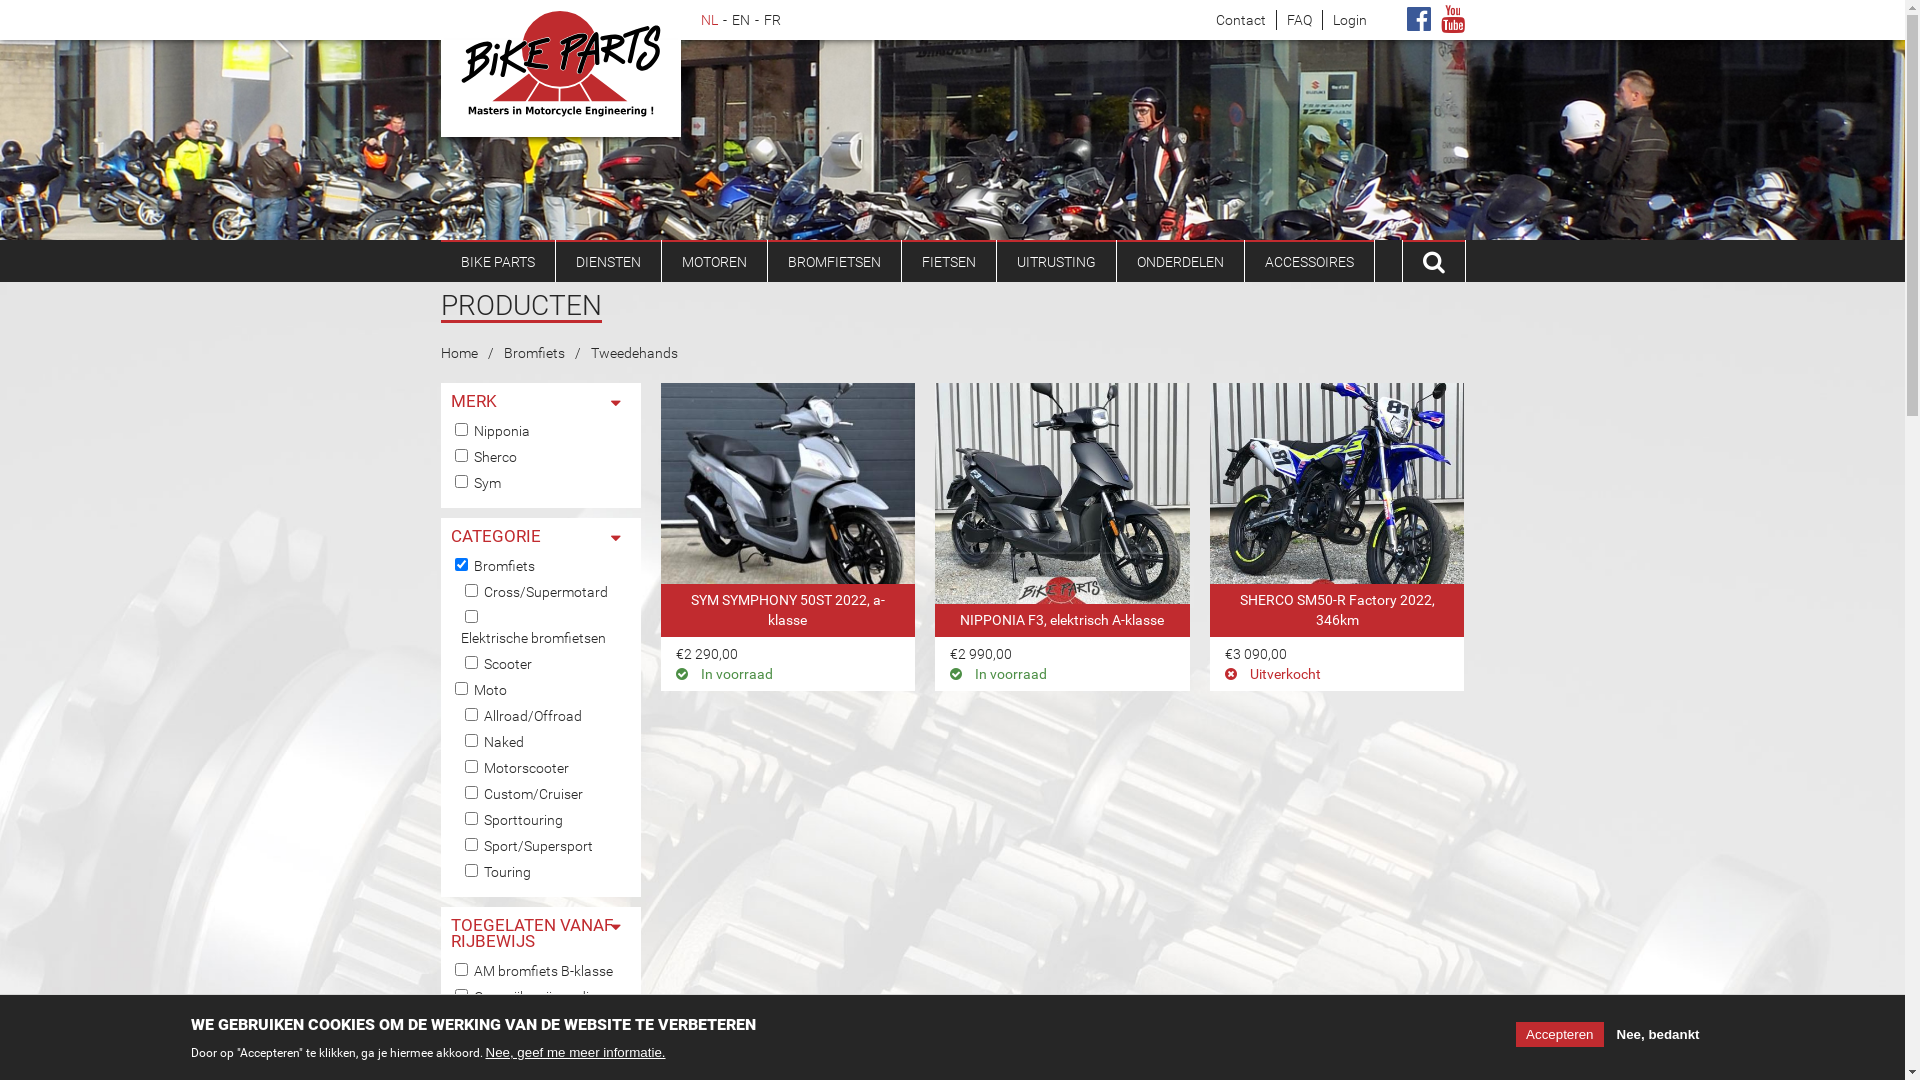 This screenshot has height=1080, width=1920. I want to click on Sherco
Sherco-filter toepassen, so click(496, 456).